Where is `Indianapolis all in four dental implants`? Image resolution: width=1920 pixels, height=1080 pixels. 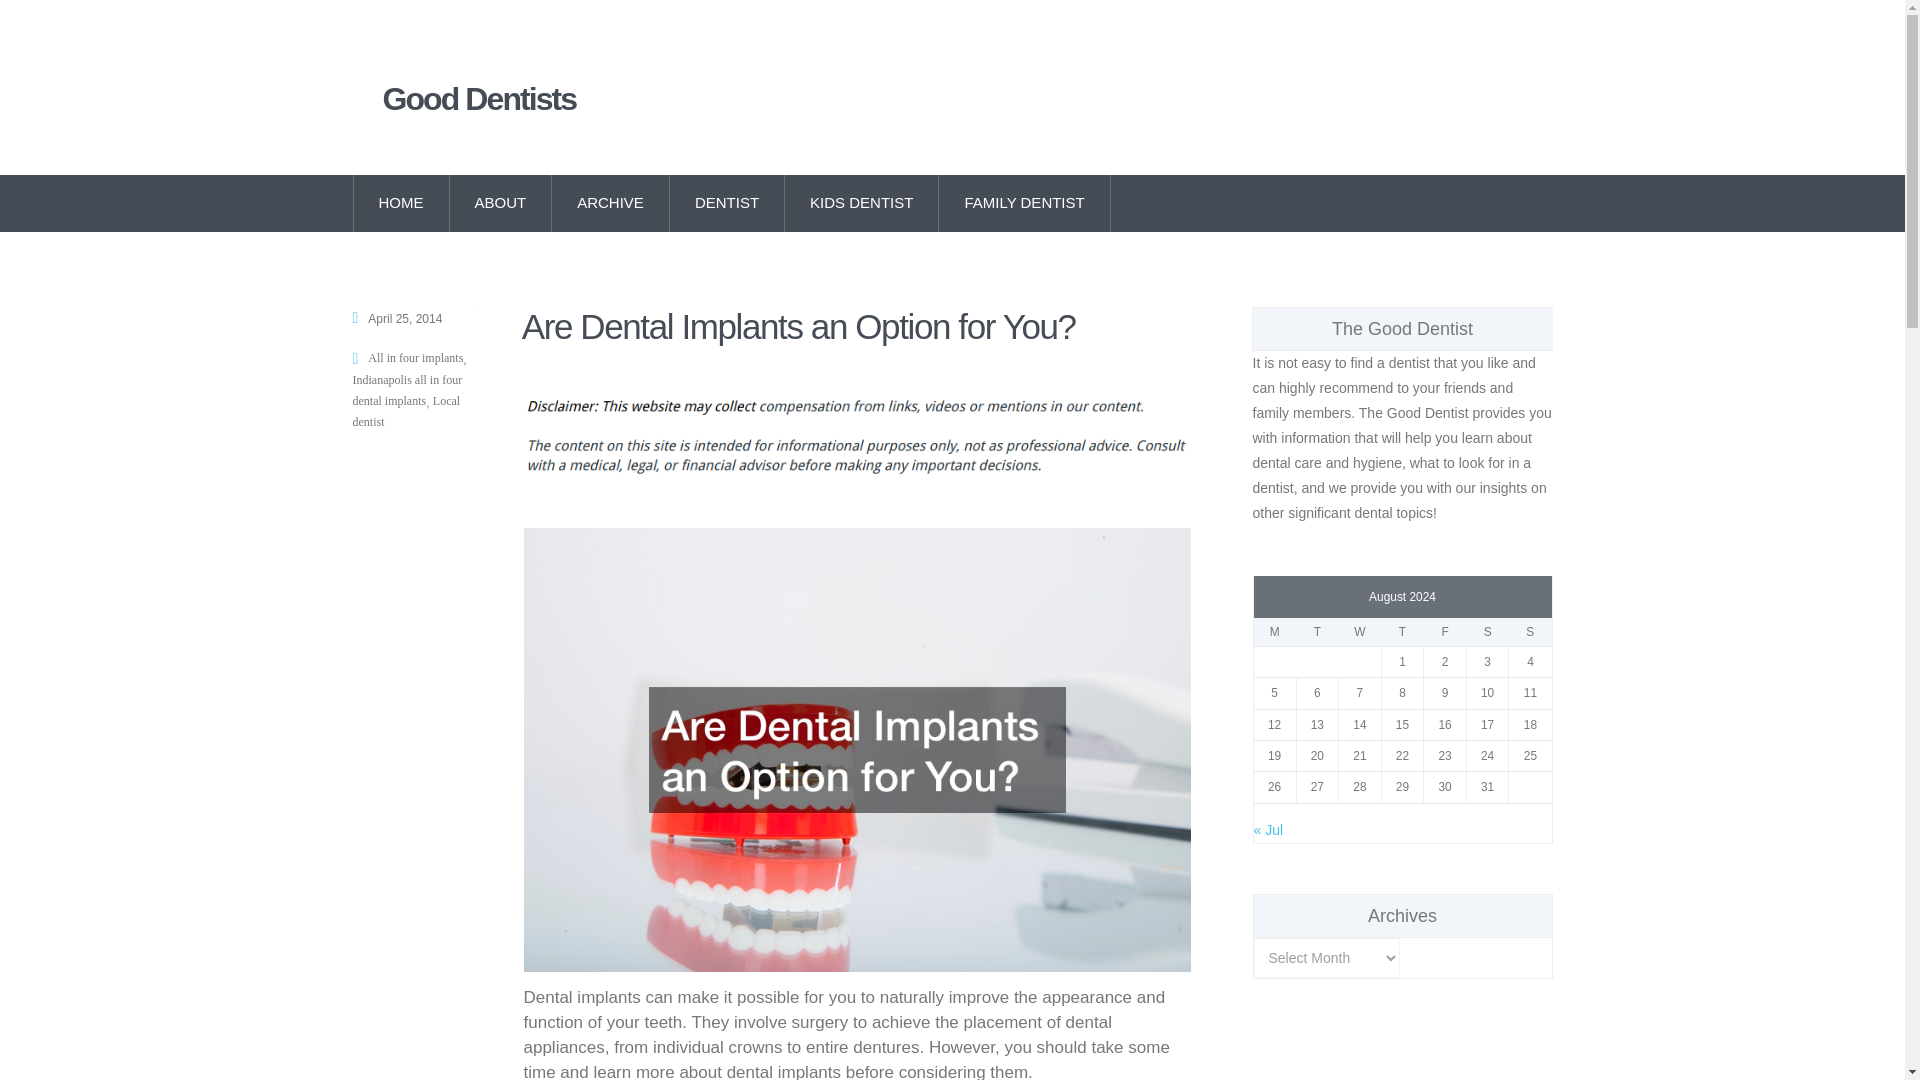 Indianapolis all in four dental implants is located at coordinates (406, 390).